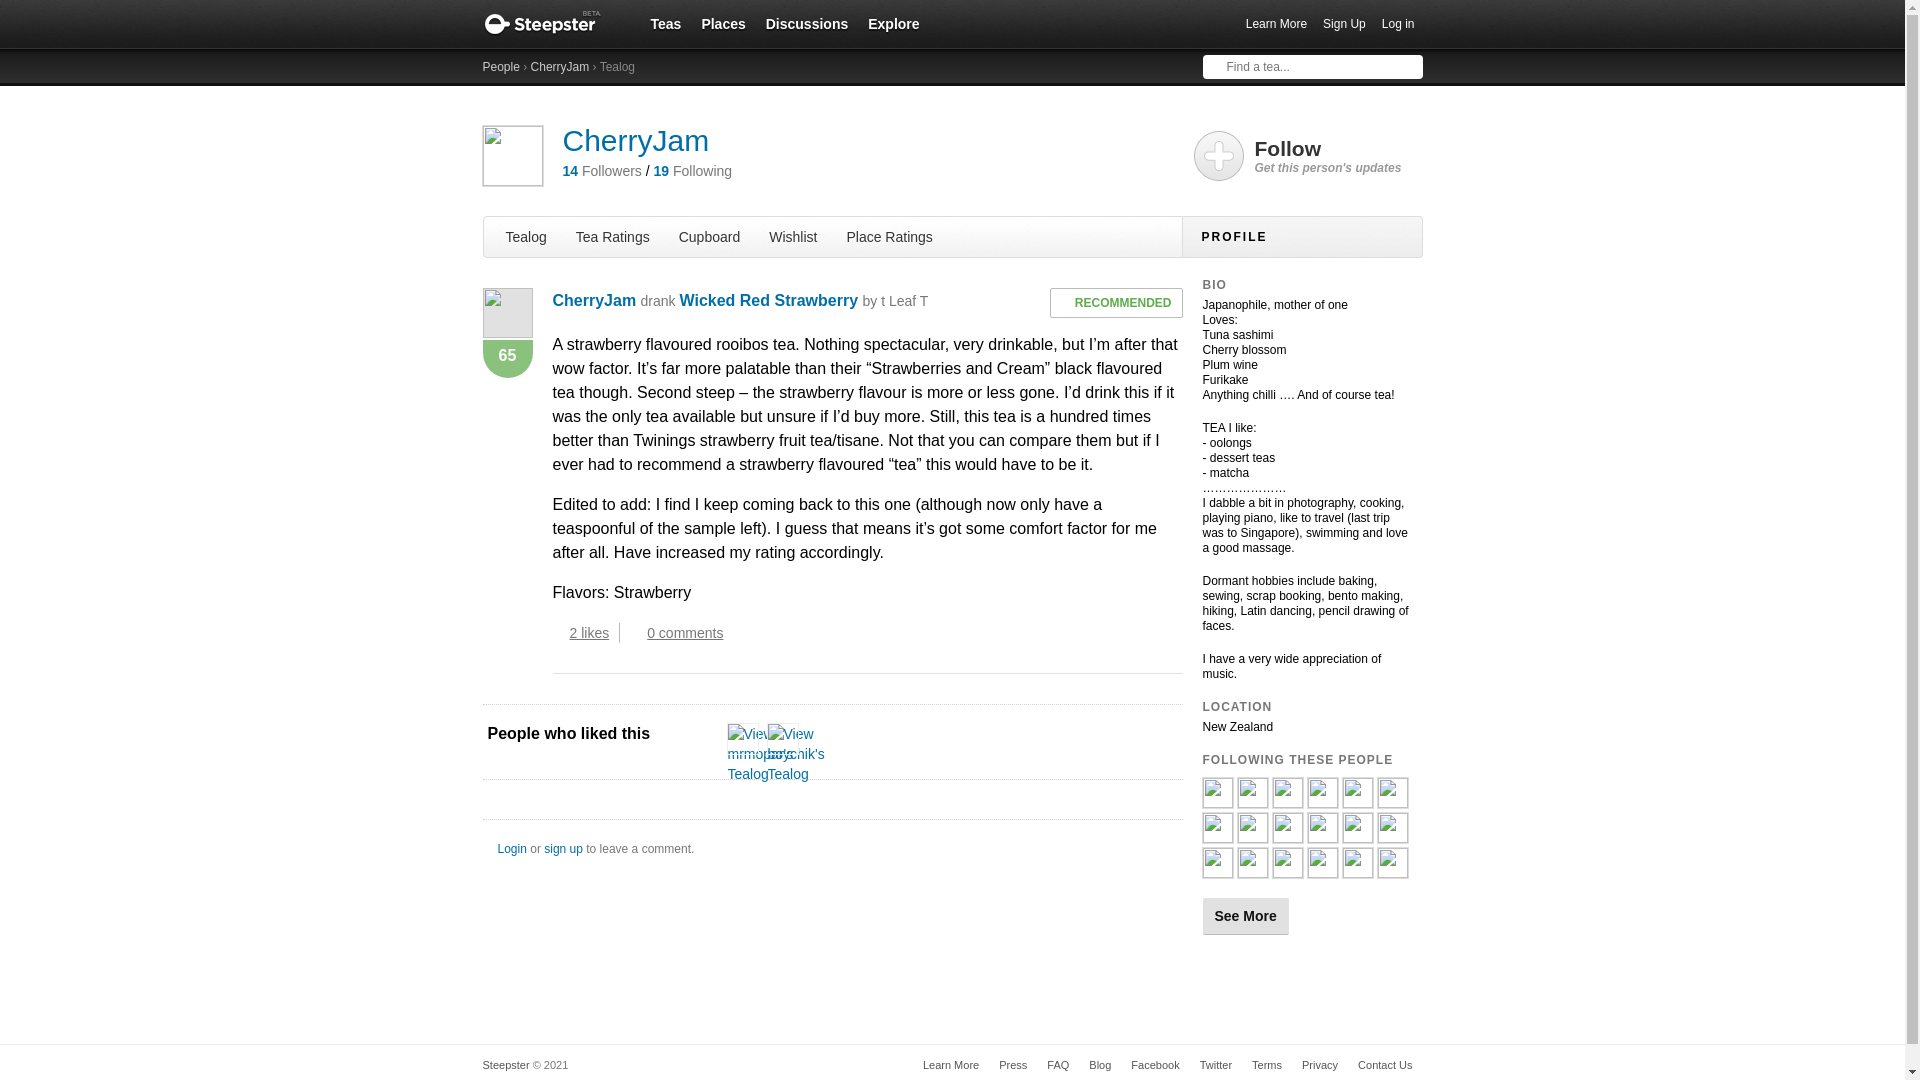  Describe the element at coordinates (1276, 24) in the screenshot. I see `Learn More` at that location.